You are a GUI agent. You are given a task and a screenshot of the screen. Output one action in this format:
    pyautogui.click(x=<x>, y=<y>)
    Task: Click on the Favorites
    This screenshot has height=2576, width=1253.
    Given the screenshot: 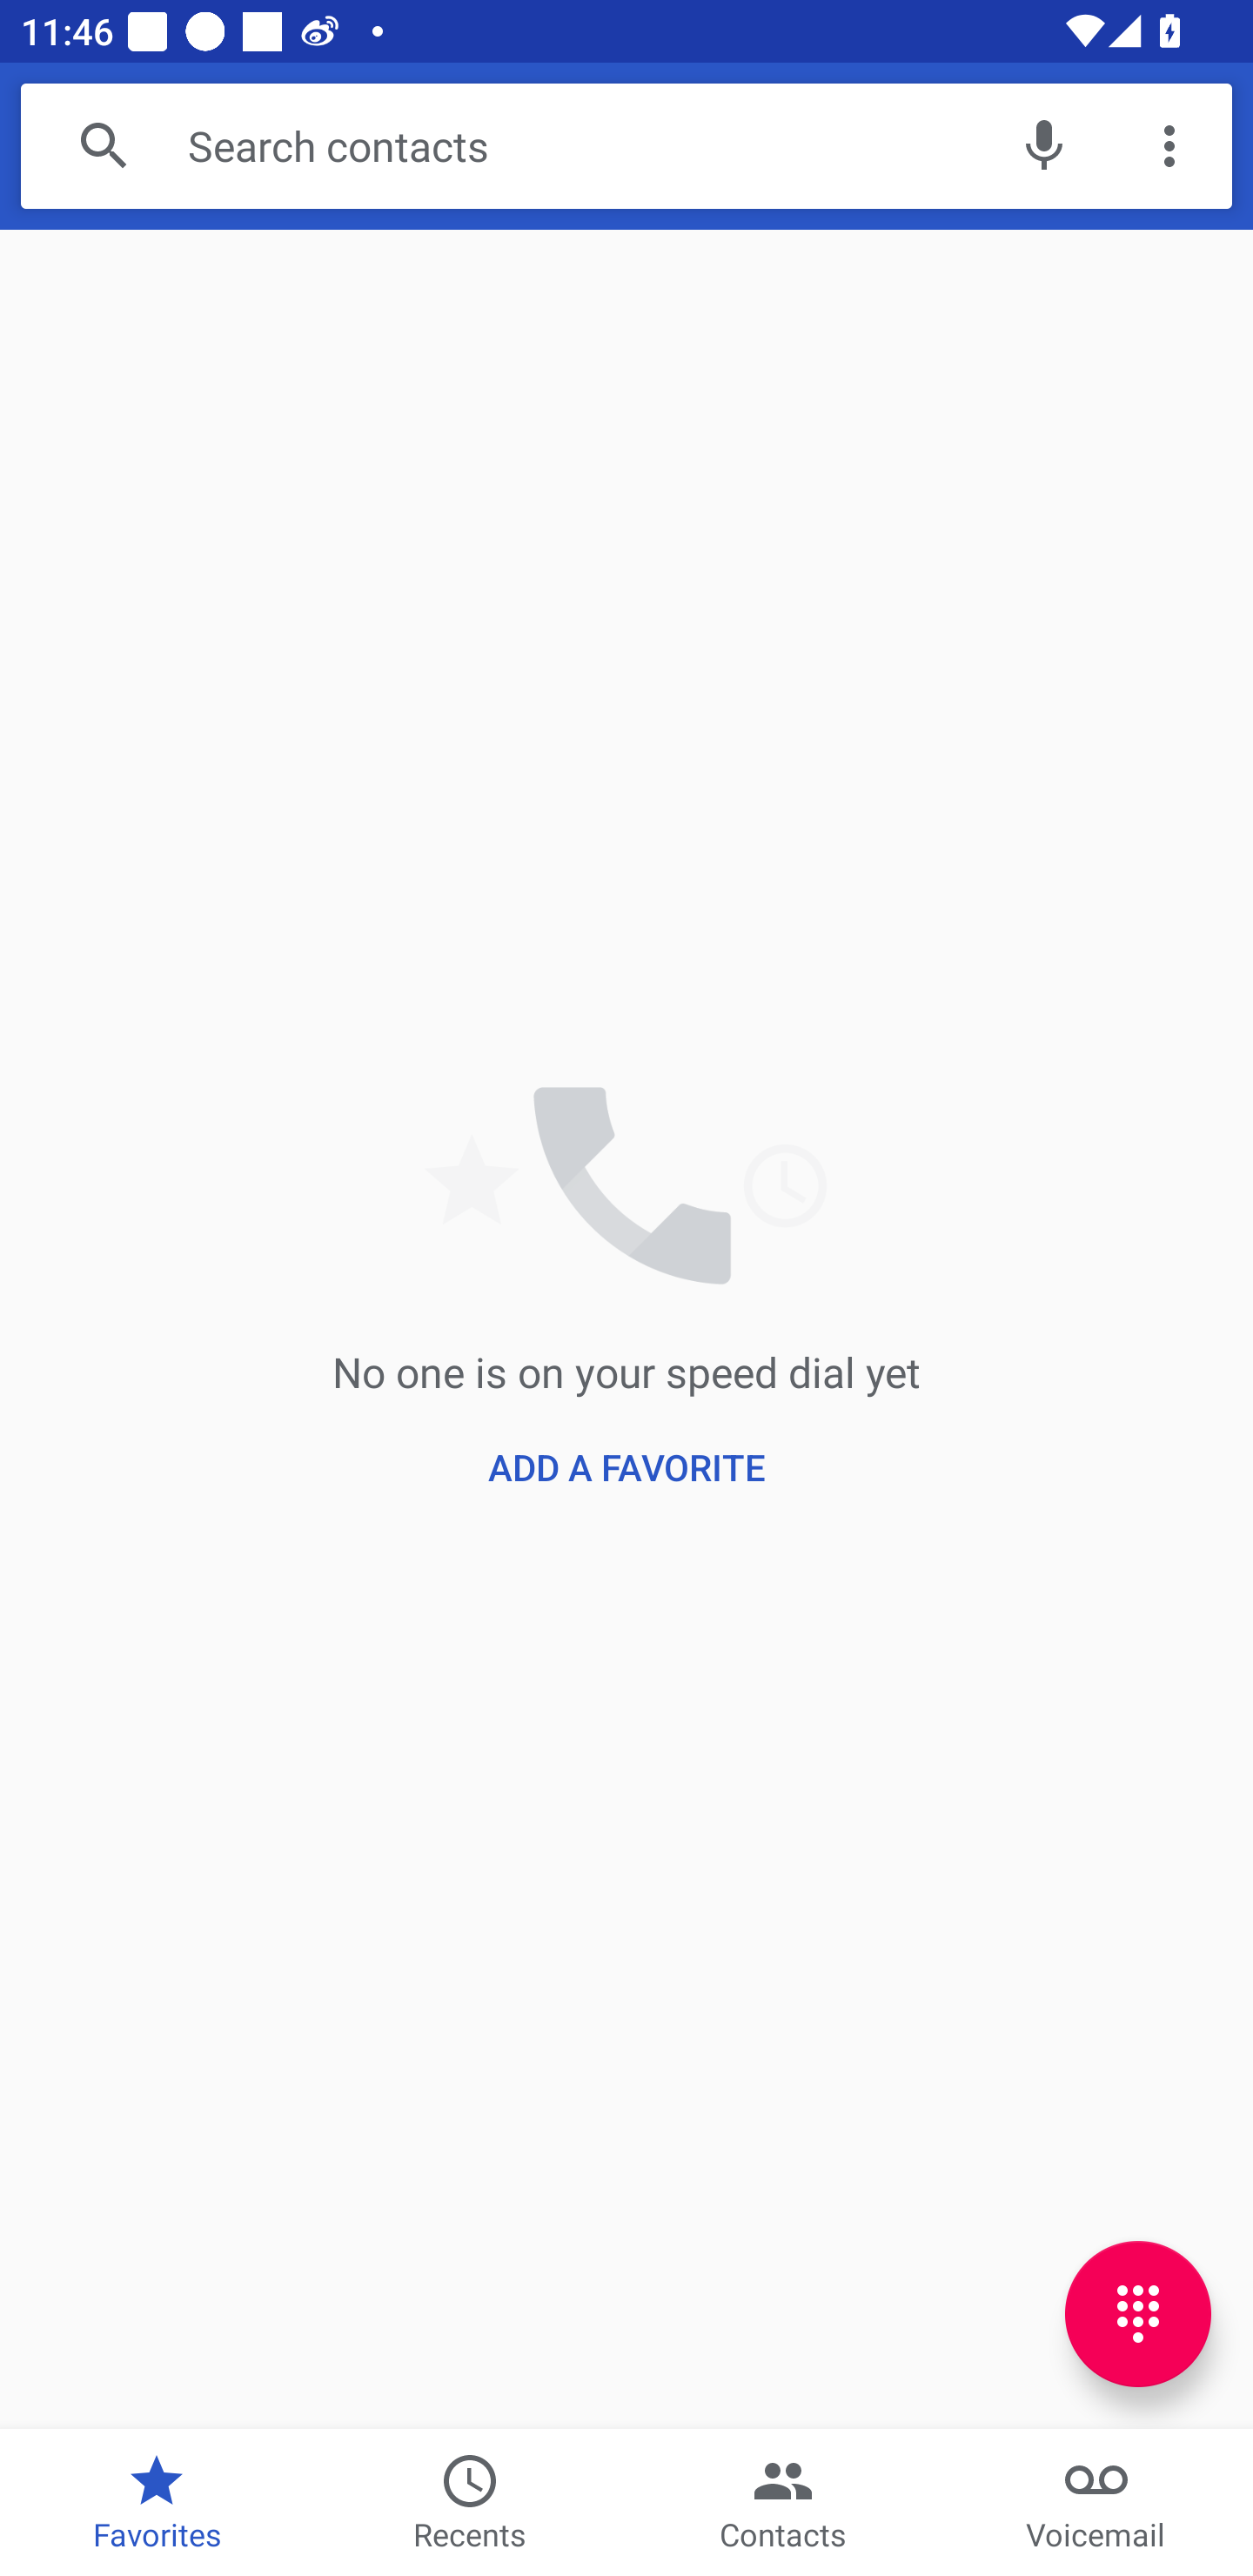 What is the action you would take?
    pyautogui.click(x=157, y=2503)
    